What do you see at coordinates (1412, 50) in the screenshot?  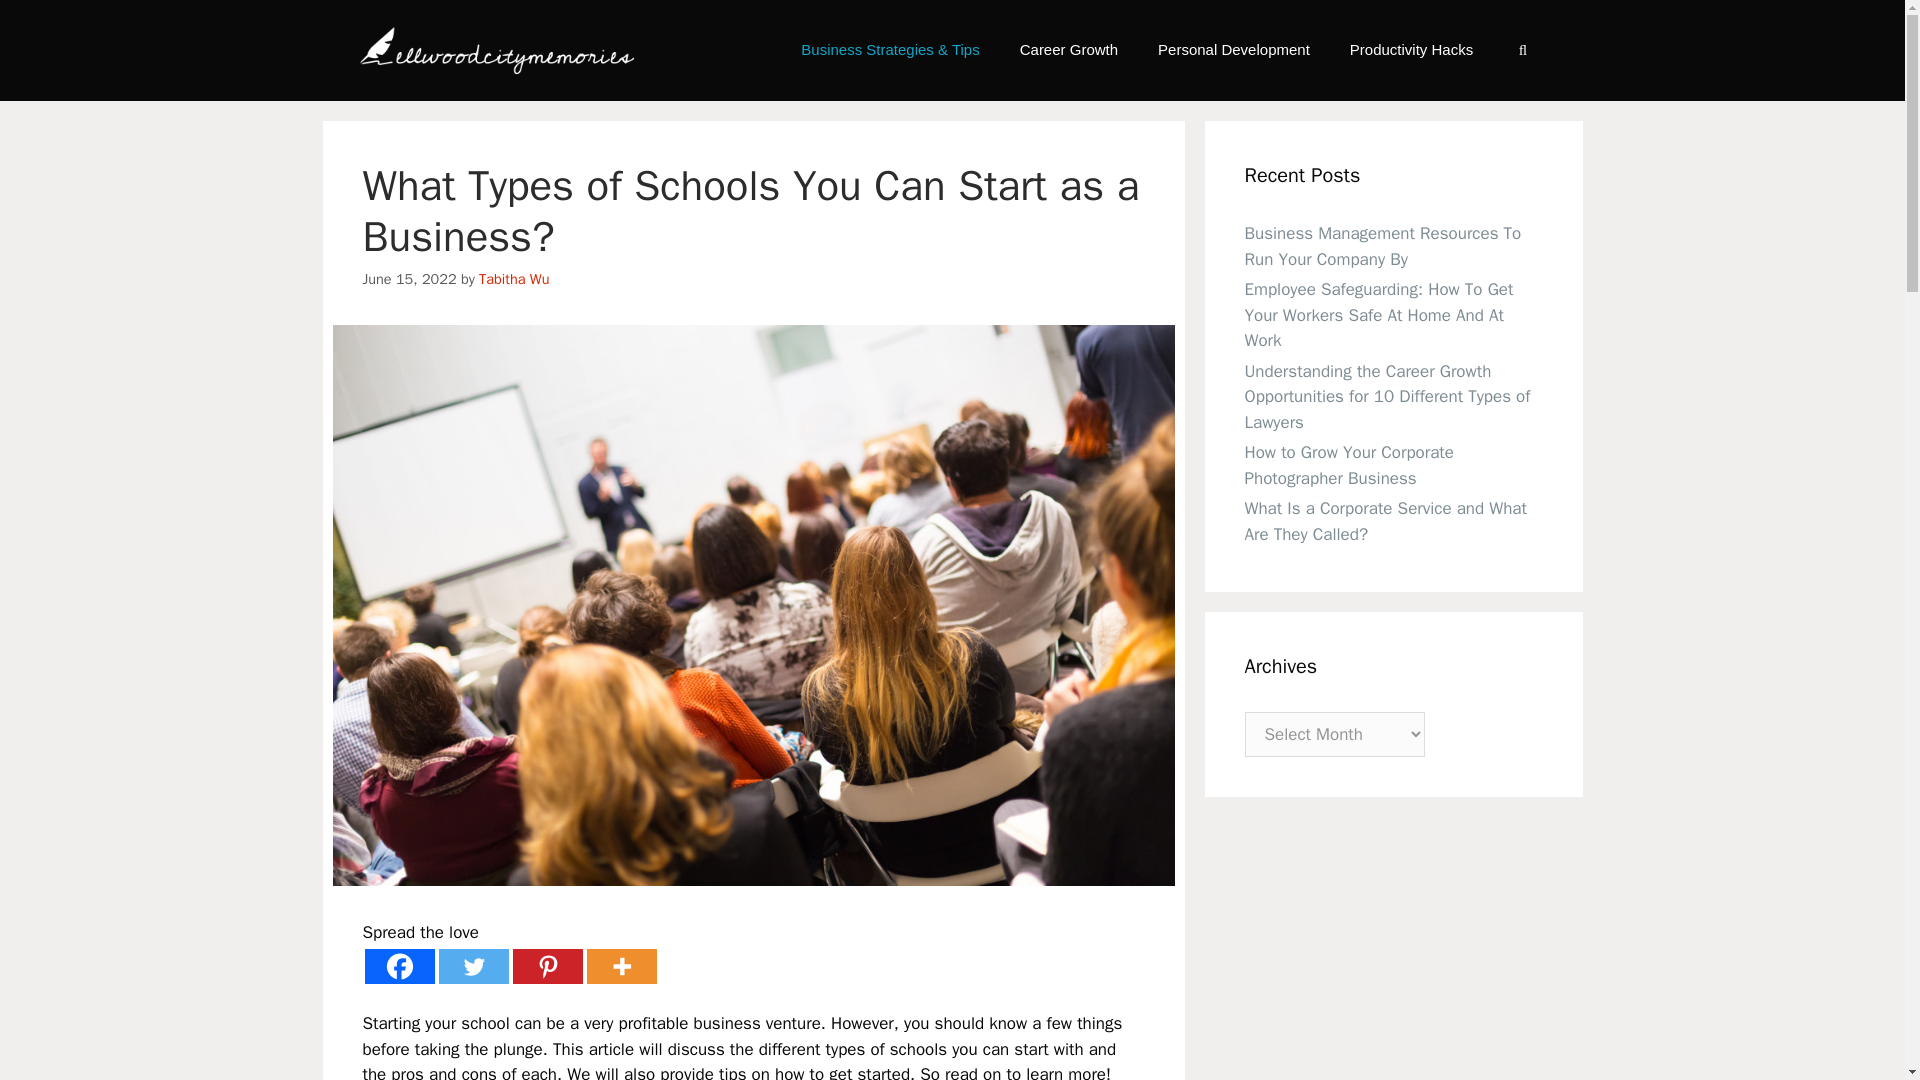 I see `Productivity Hacks` at bounding box center [1412, 50].